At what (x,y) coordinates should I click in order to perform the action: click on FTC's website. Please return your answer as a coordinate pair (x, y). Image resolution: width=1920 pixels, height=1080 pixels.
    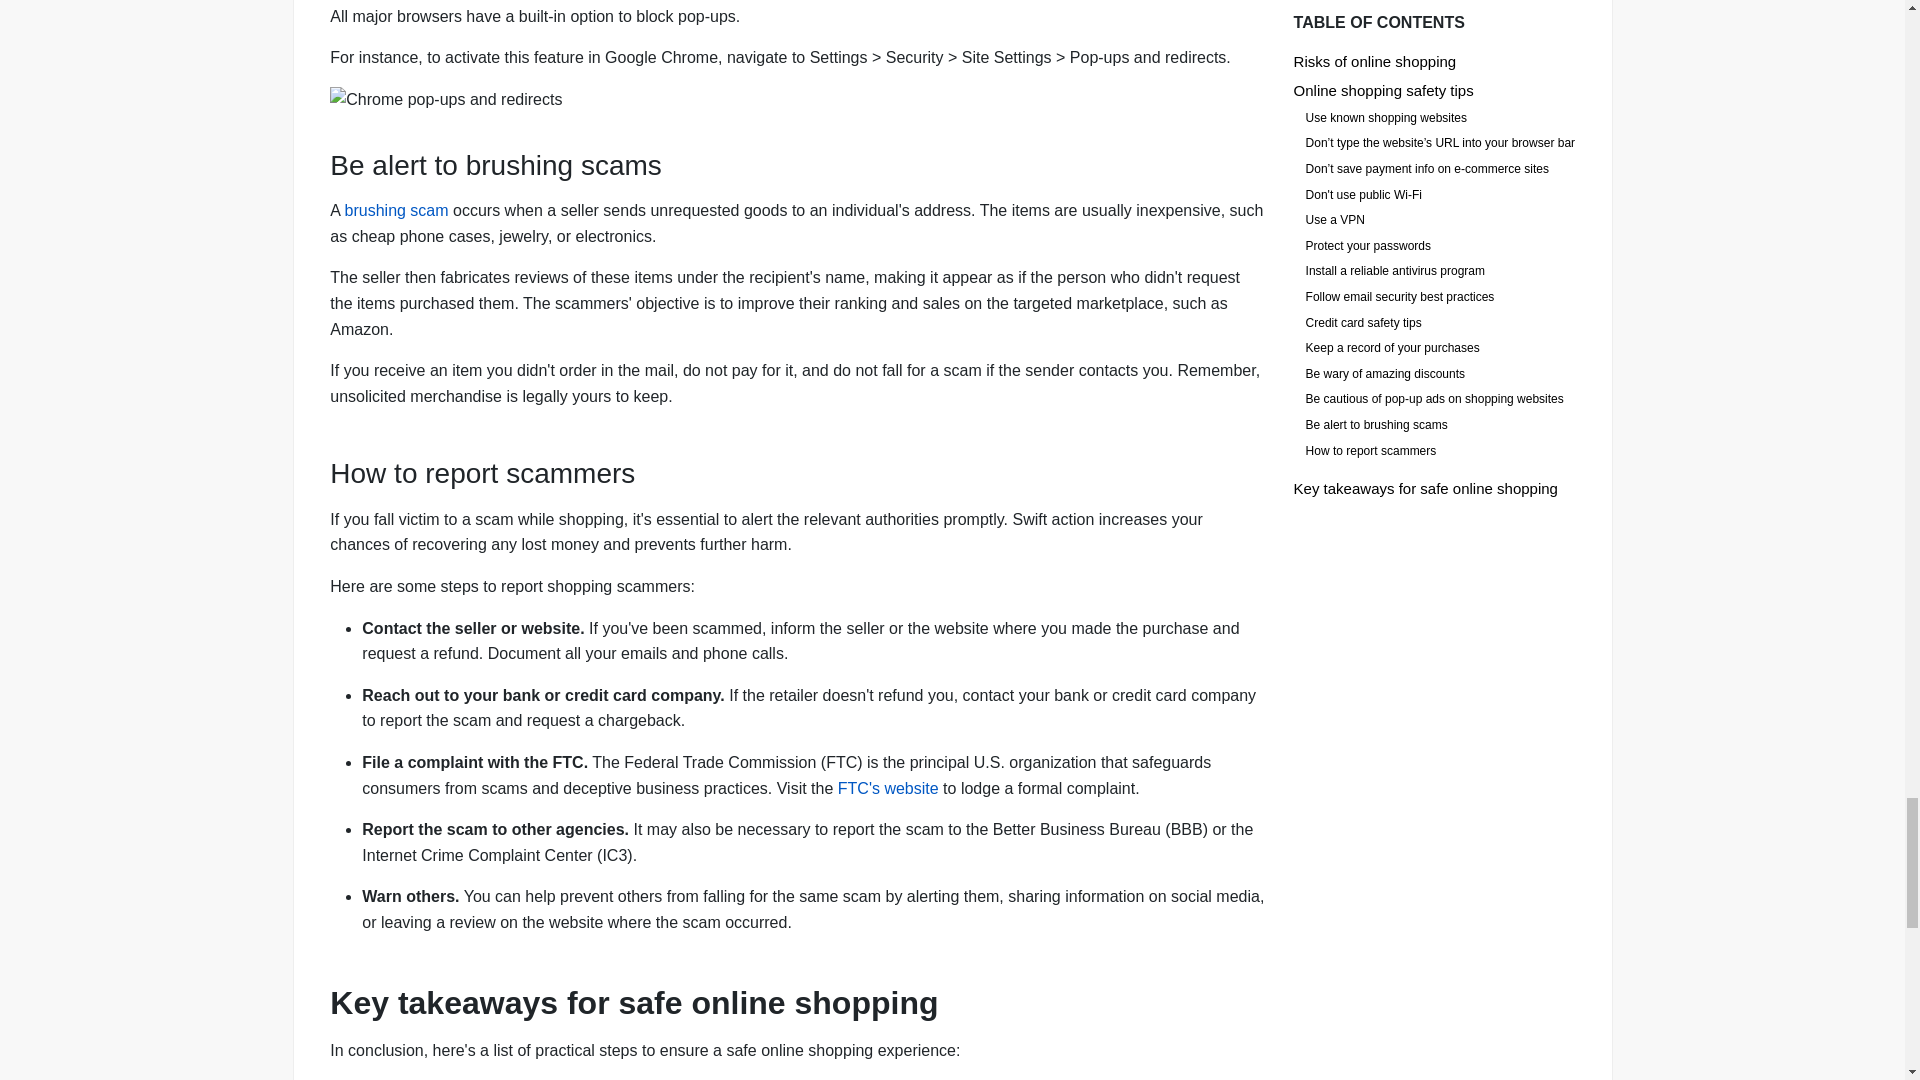
    Looking at the image, I should click on (886, 788).